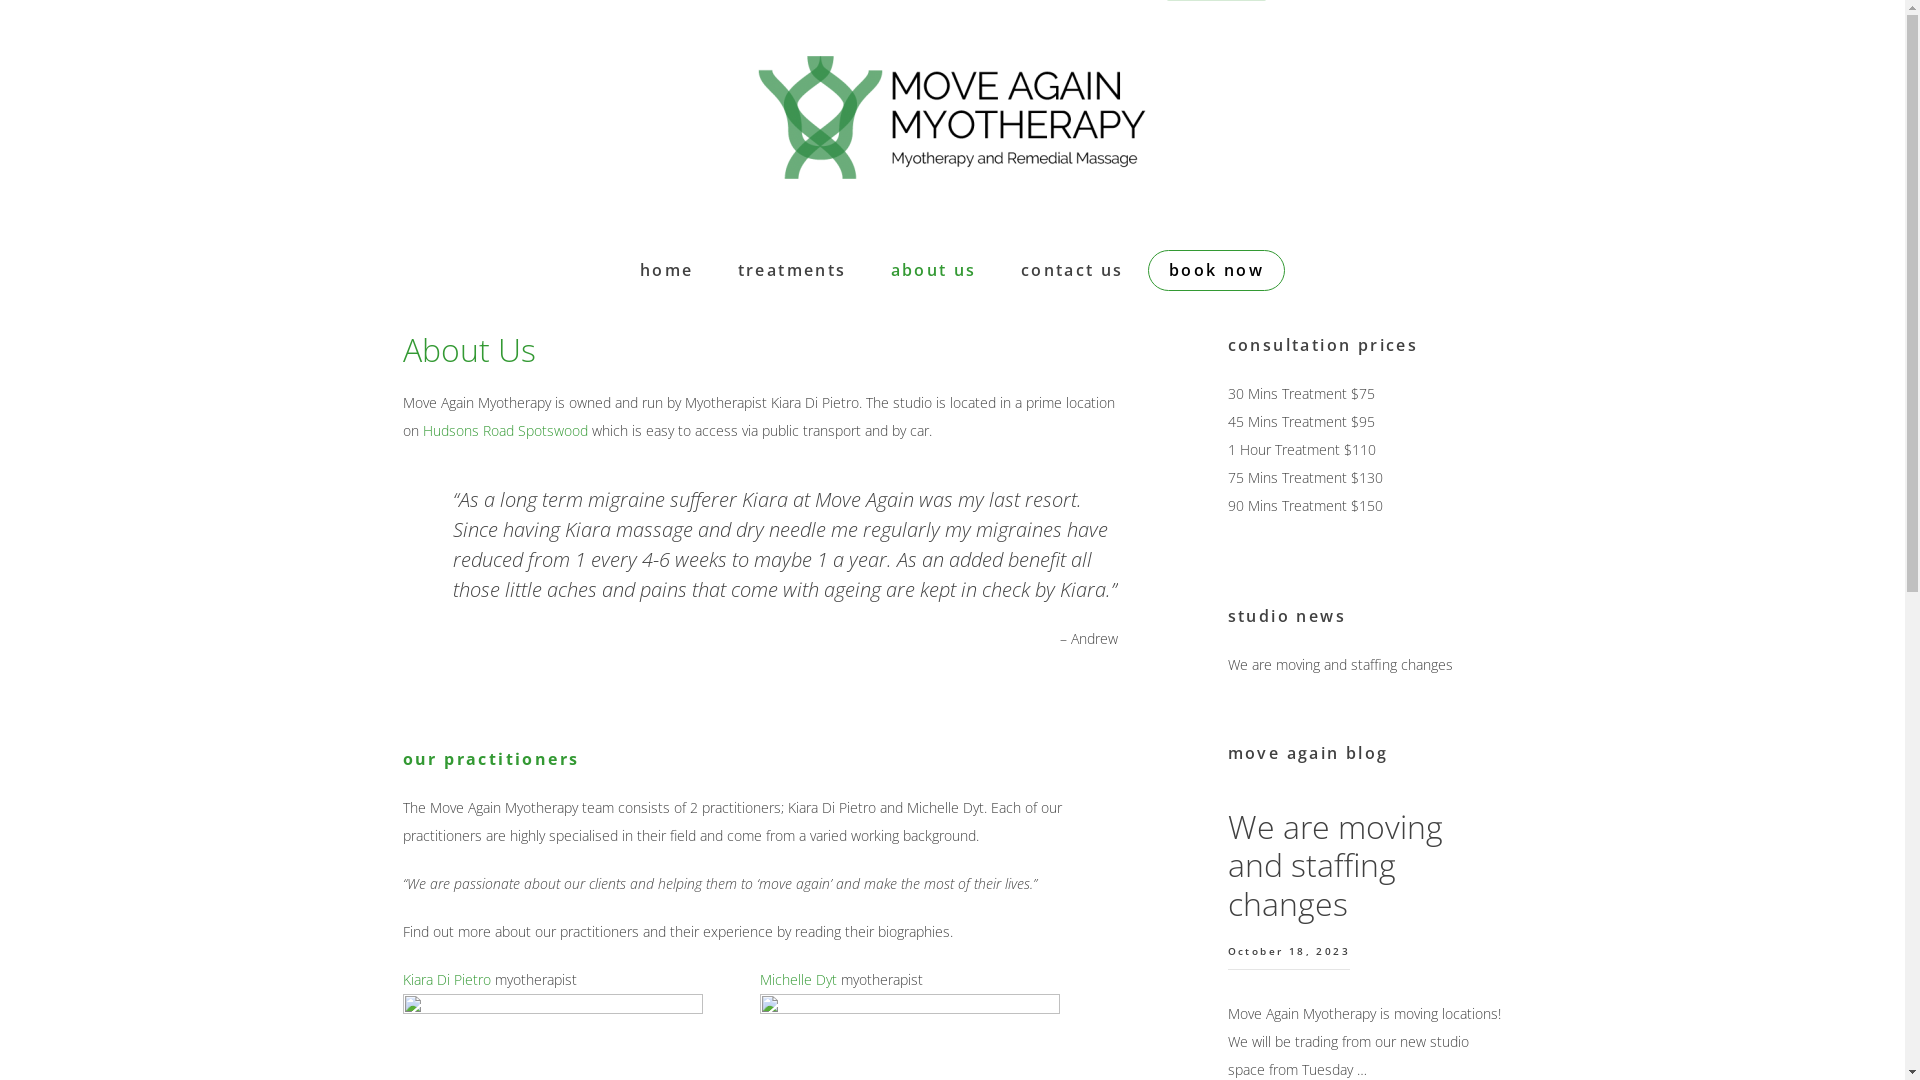  I want to click on book now, so click(1216, 270).